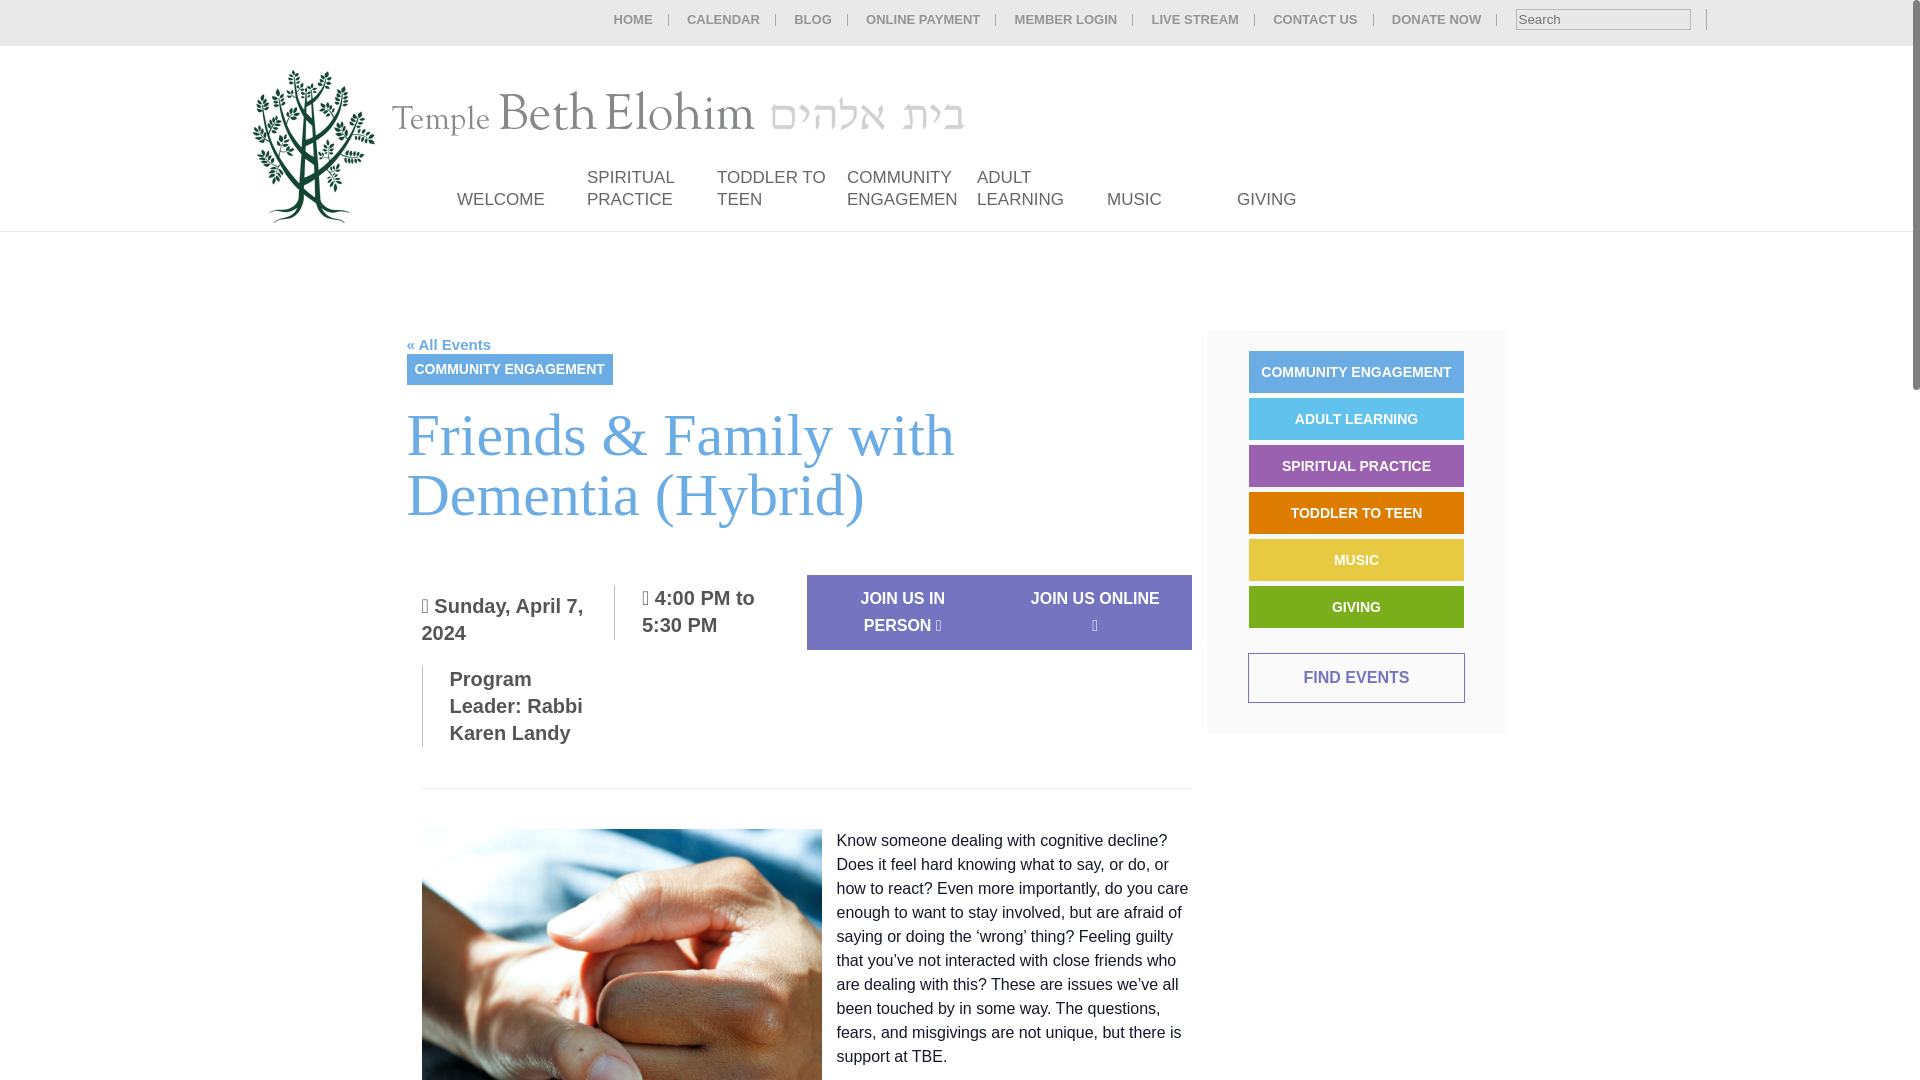 The width and height of the screenshot is (1920, 1080). I want to click on DONATE NOW, so click(1436, 20).